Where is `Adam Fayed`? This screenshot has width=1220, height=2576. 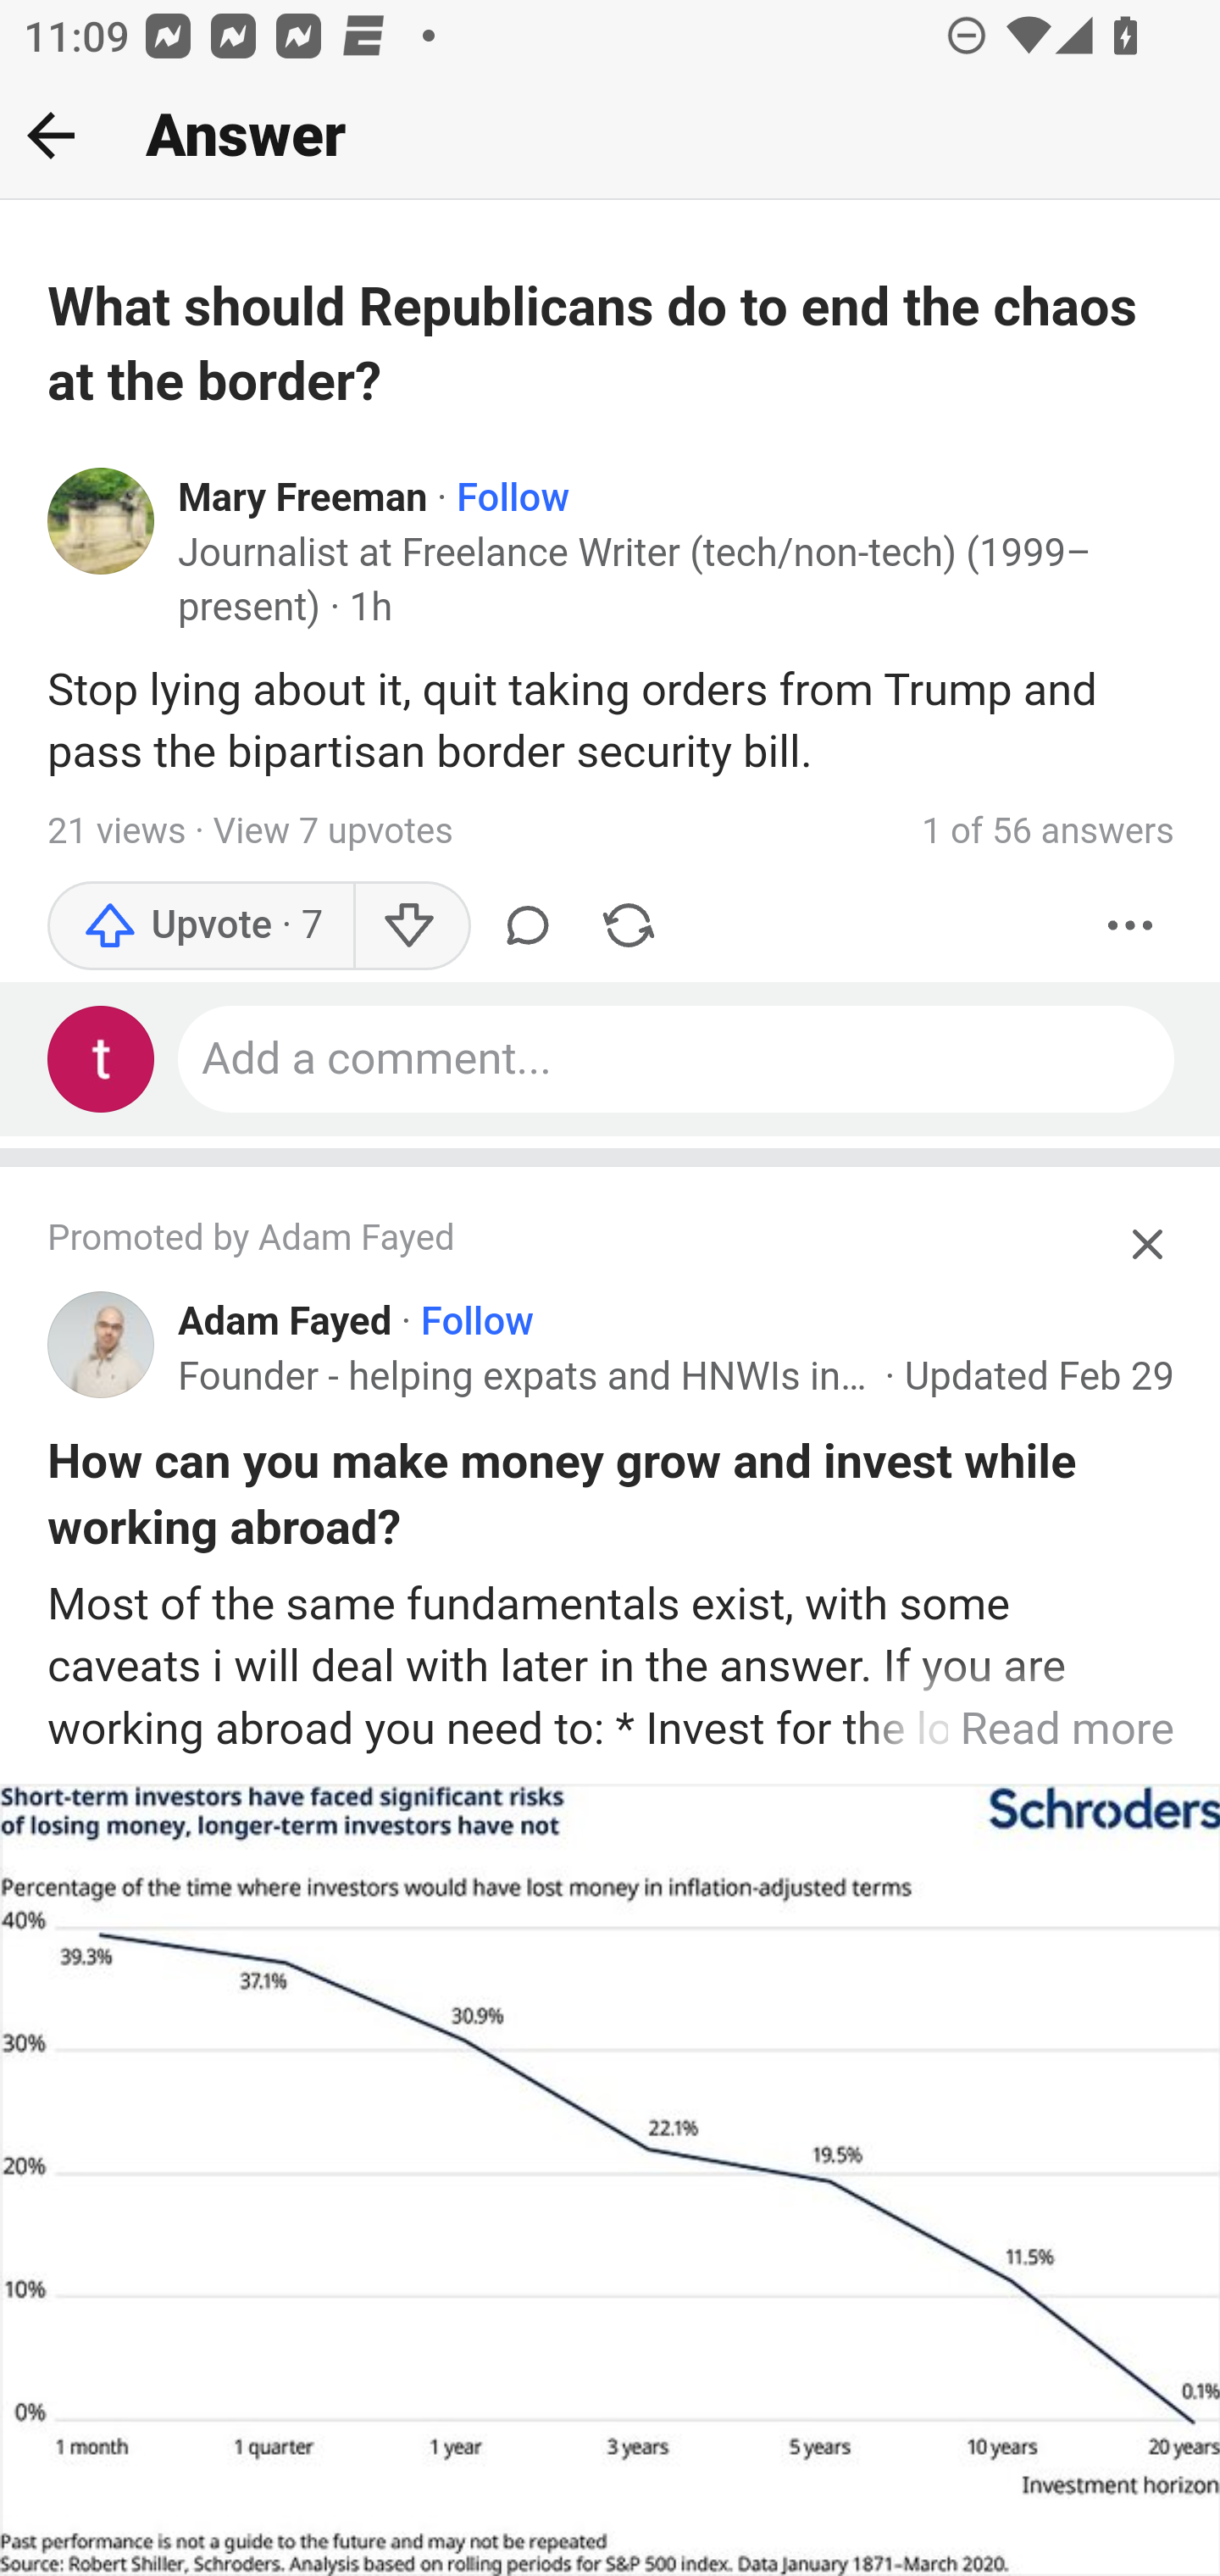
Adam Fayed is located at coordinates (286, 1321).